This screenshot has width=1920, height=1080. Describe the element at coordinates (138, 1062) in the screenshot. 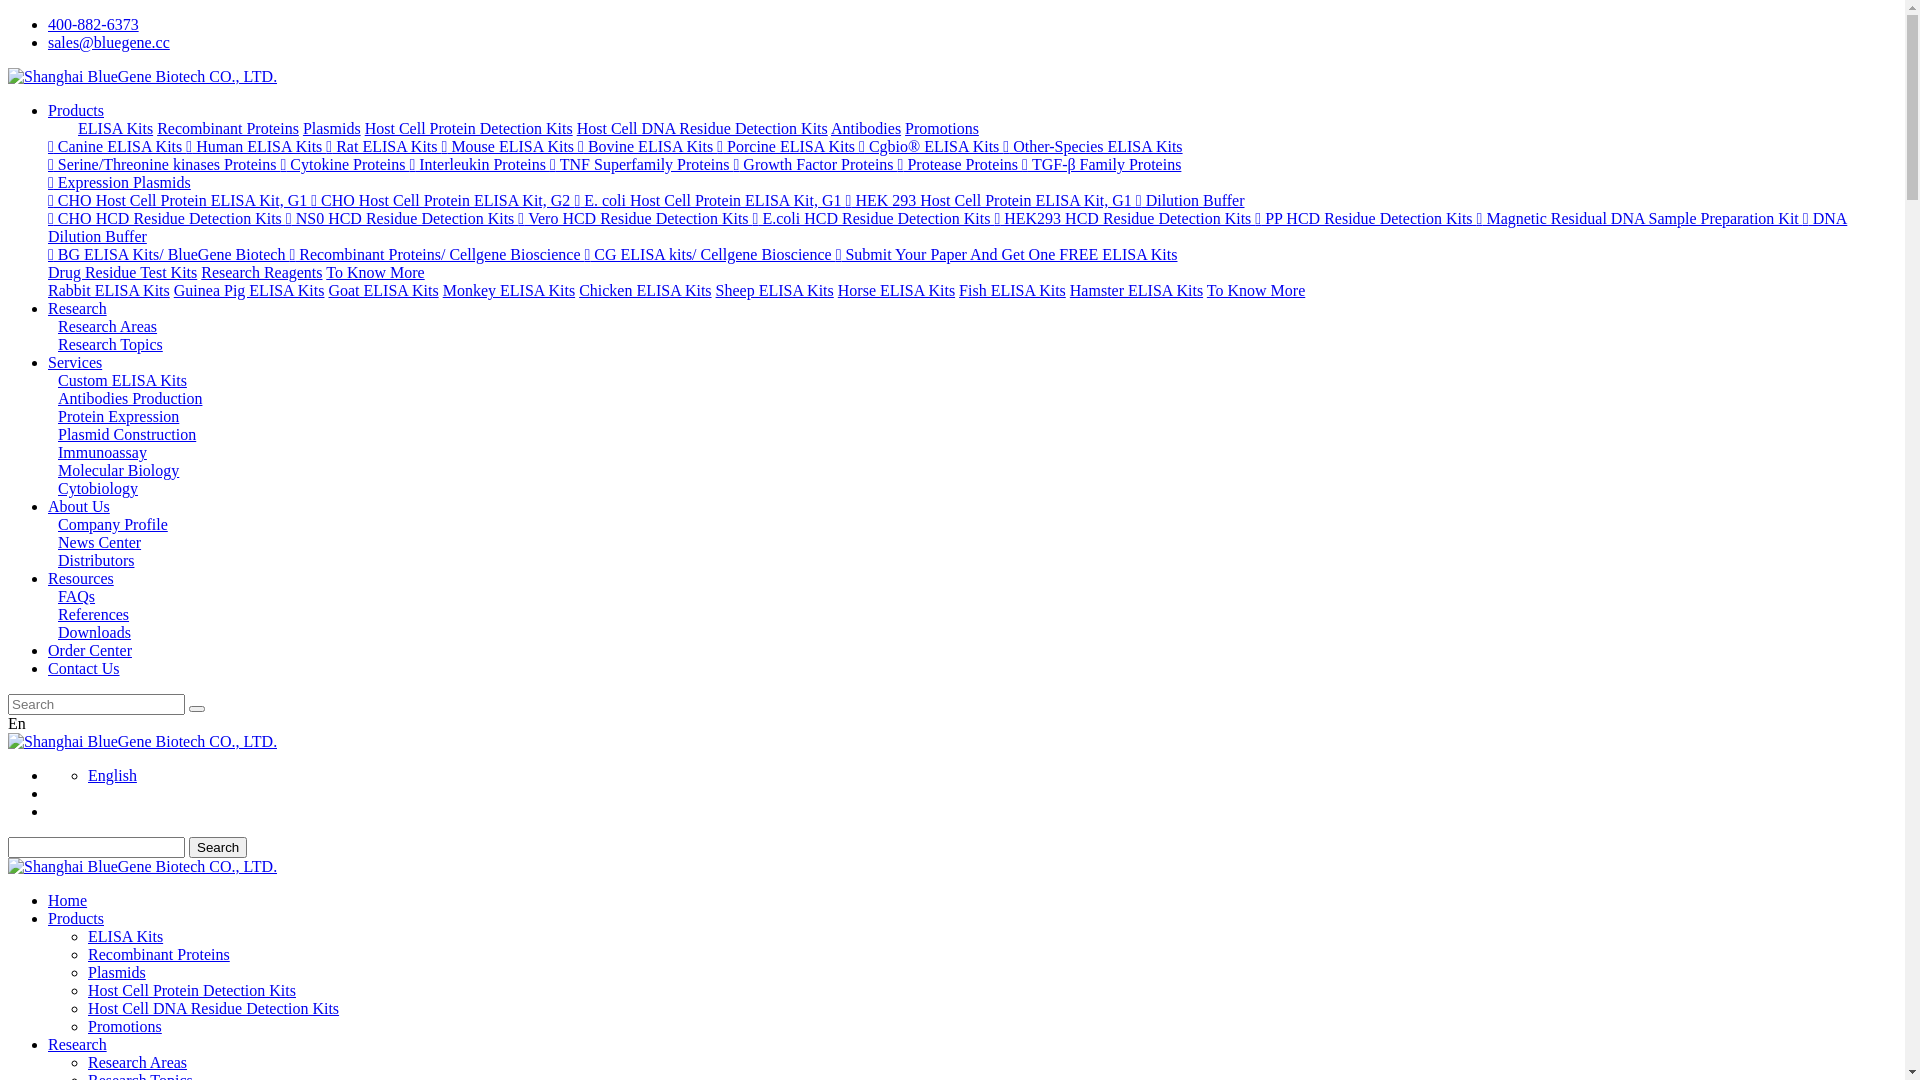

I see `Research Areas` at that location.